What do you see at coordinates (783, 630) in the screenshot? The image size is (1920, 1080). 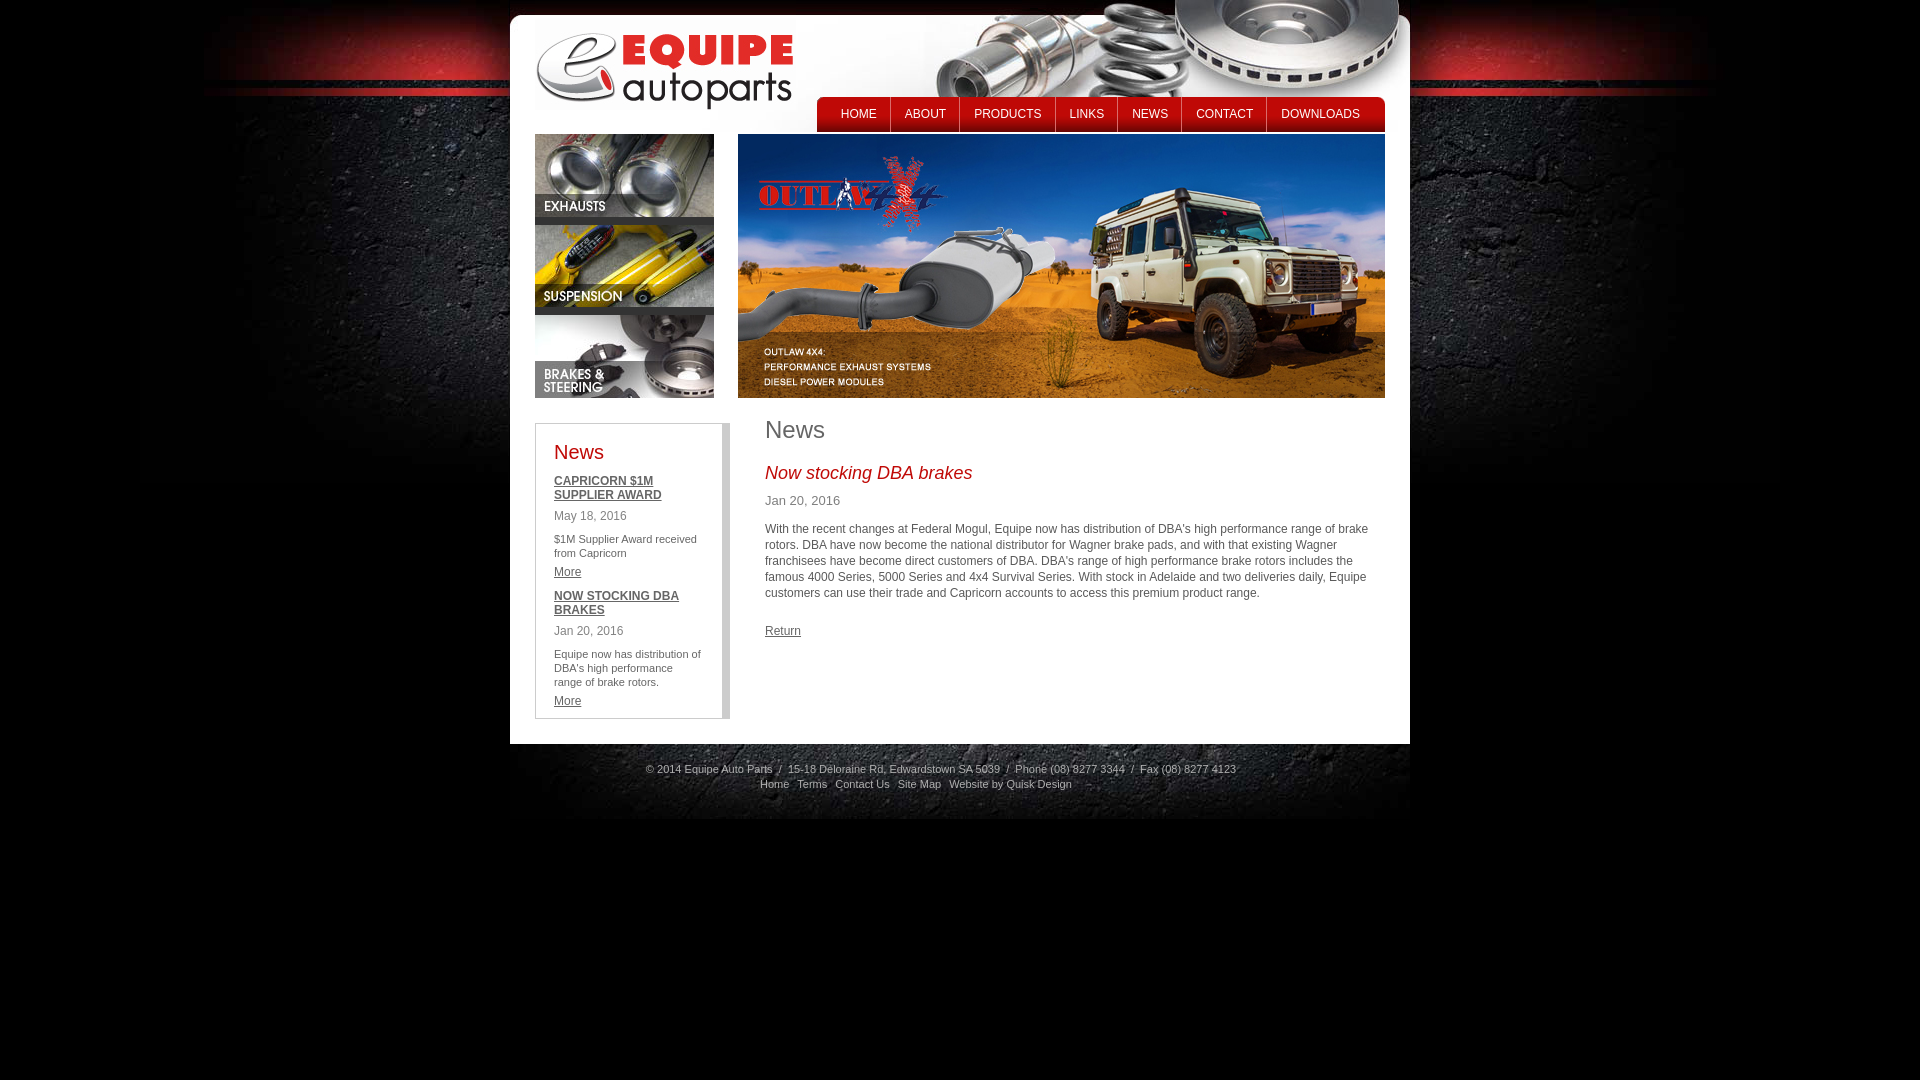 I see `Return` at bounding box center [783, 630].